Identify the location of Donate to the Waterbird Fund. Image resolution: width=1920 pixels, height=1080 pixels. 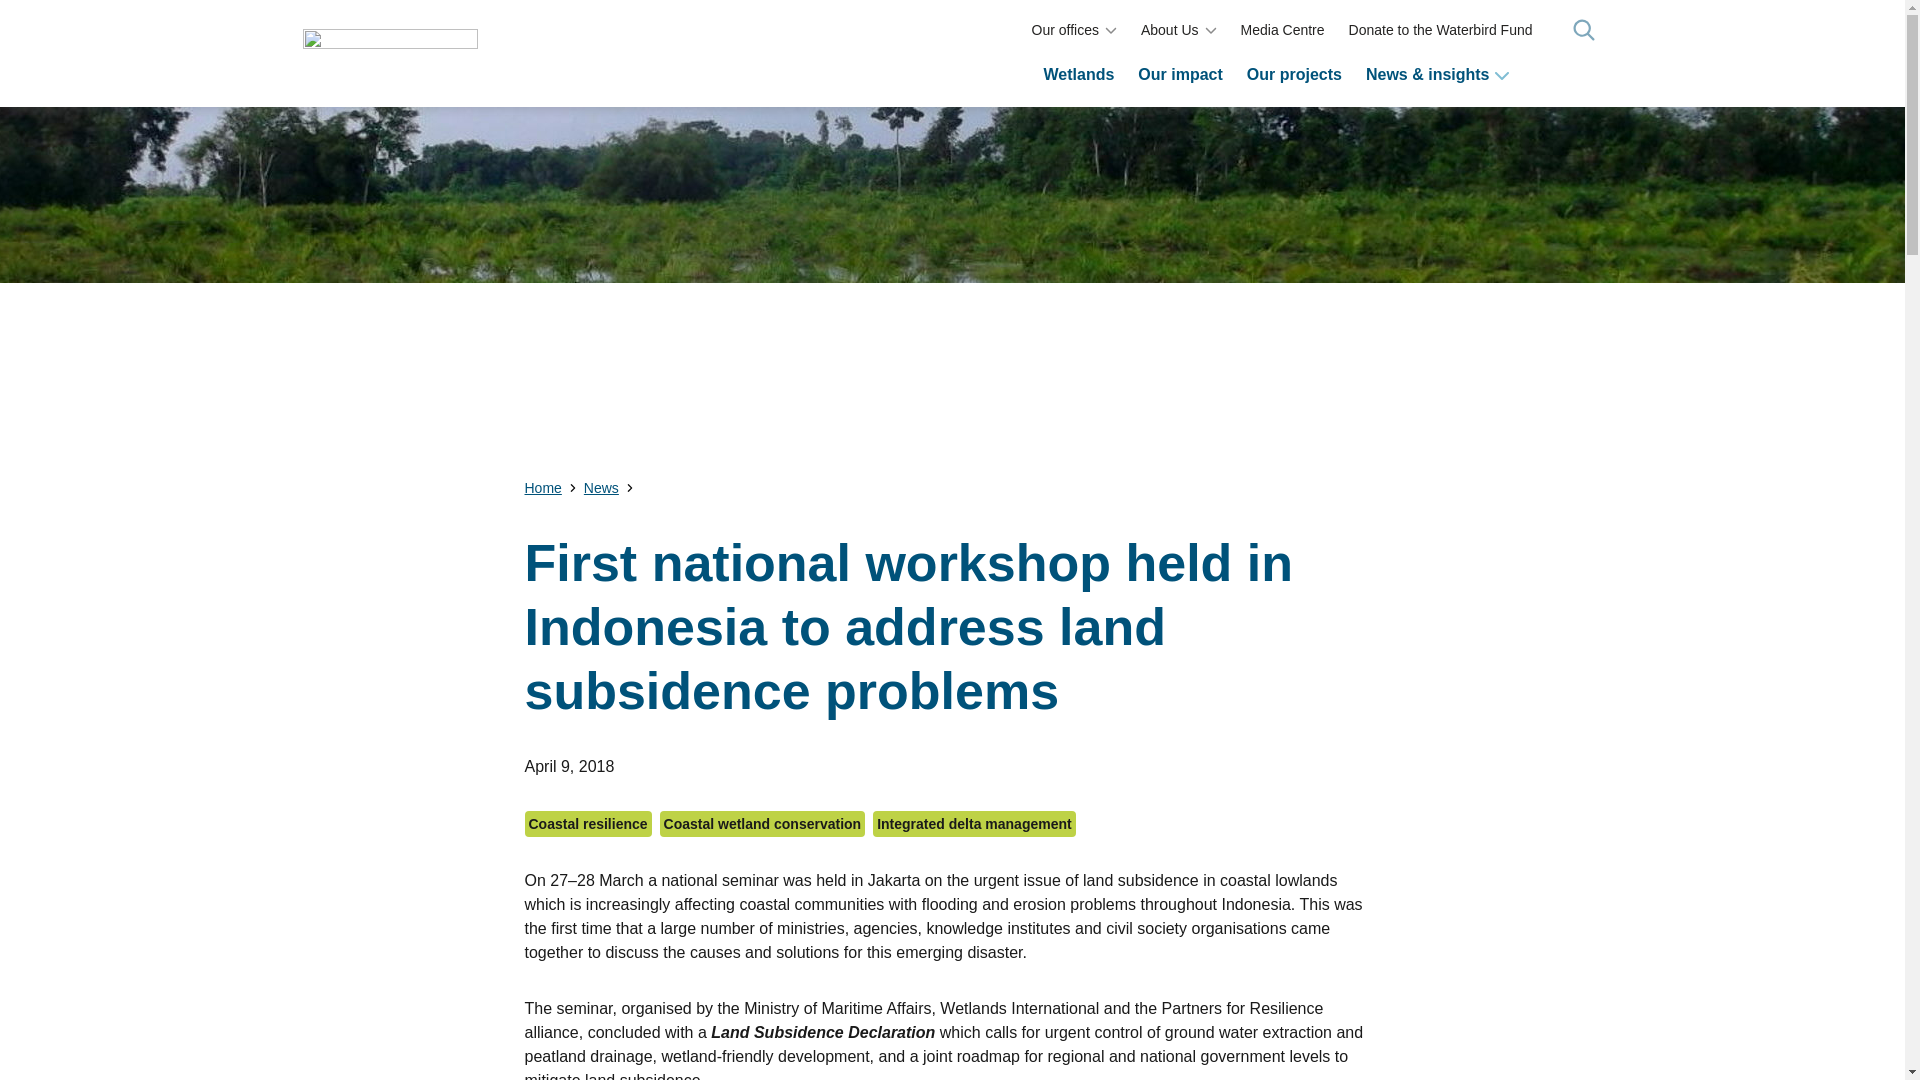
(1440, 30).